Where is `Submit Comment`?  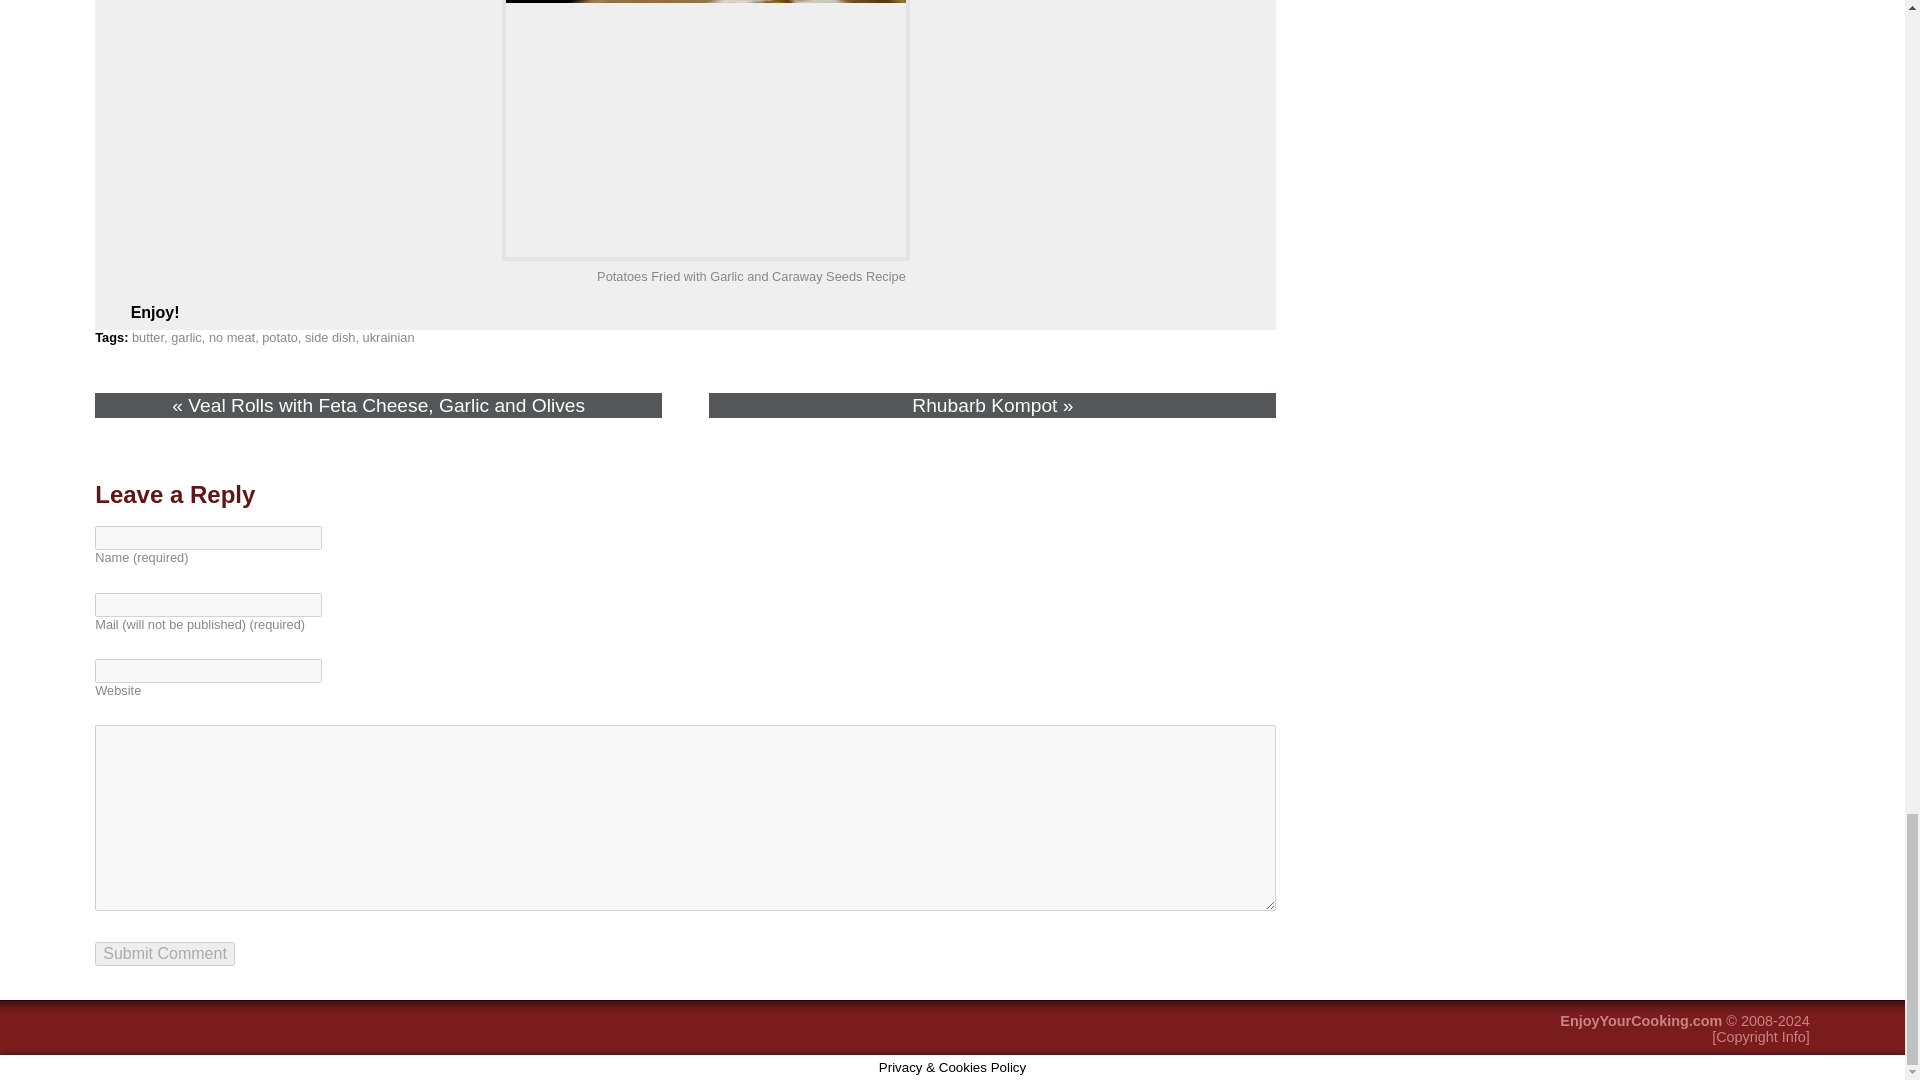
Submit Comment is located at coordinates (164, 953).